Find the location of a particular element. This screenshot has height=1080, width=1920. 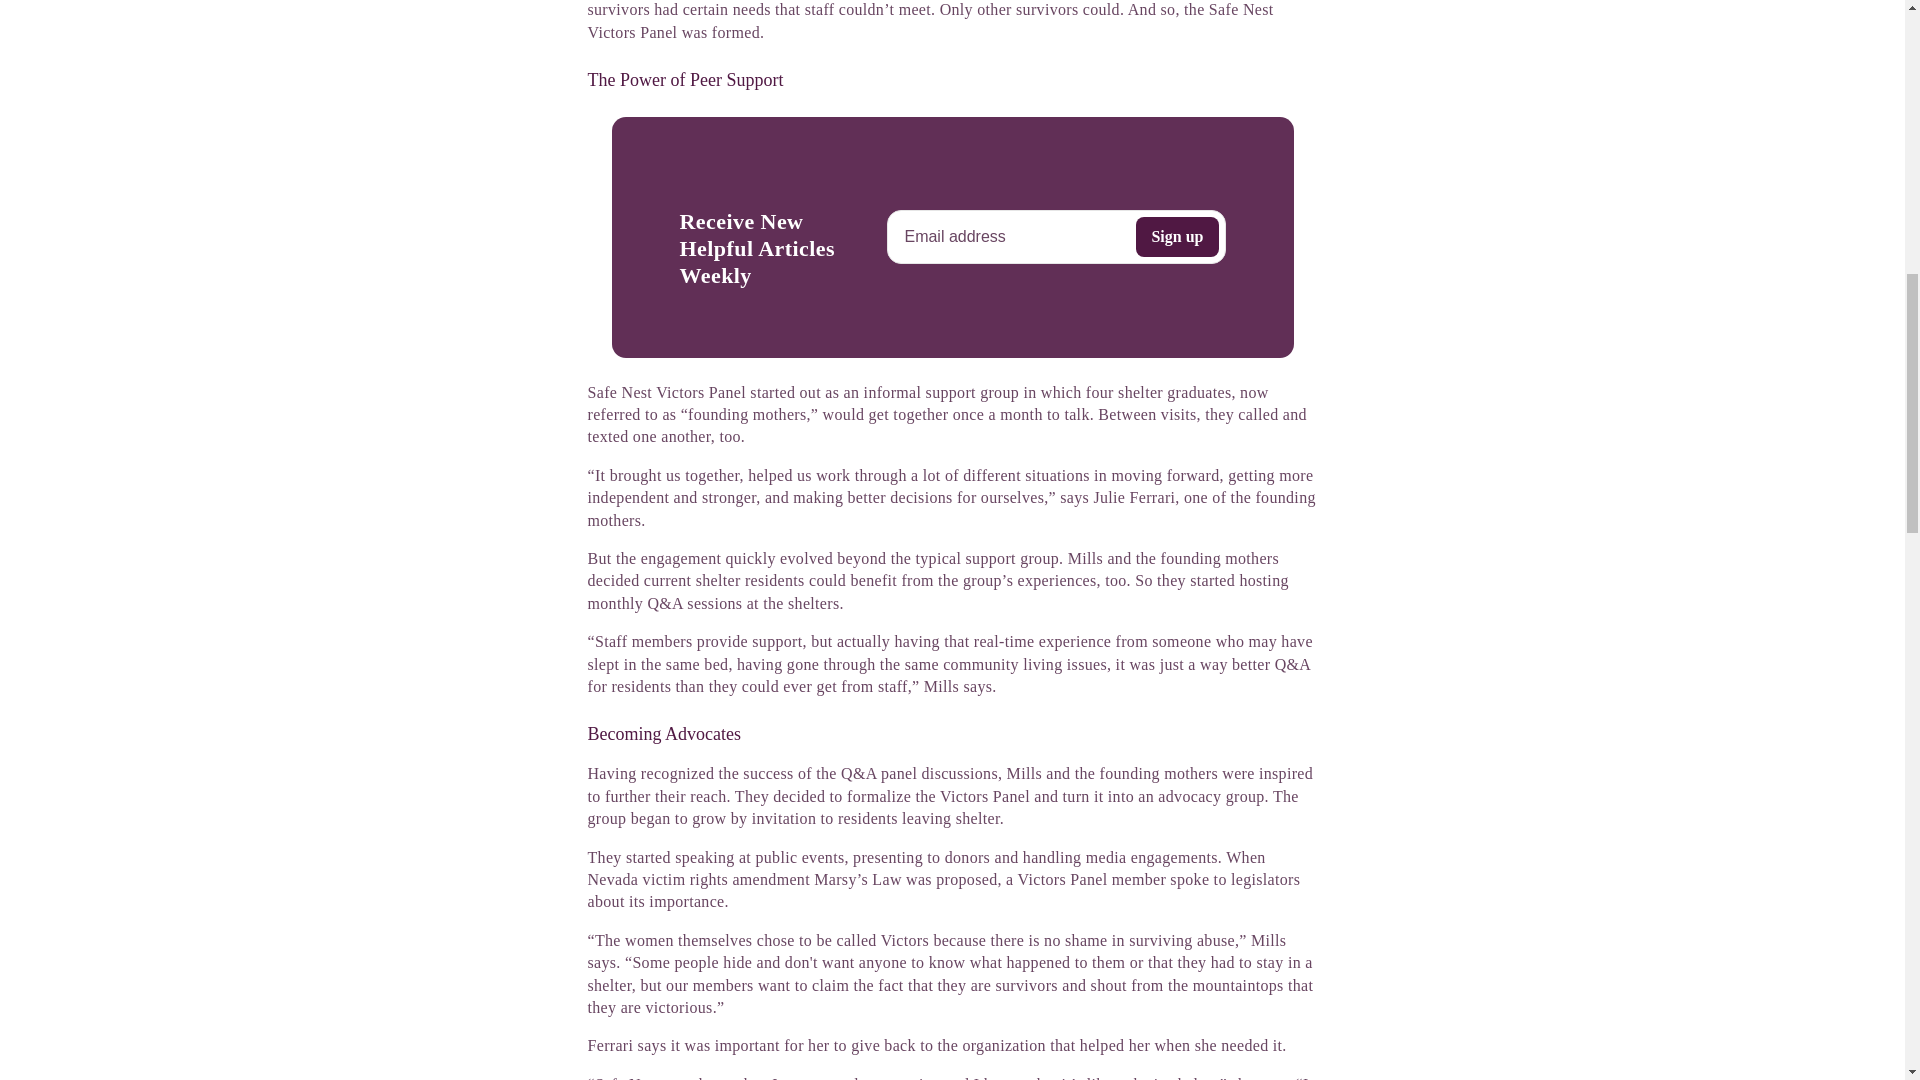

Sign up is located at coordinates (1176, 237).